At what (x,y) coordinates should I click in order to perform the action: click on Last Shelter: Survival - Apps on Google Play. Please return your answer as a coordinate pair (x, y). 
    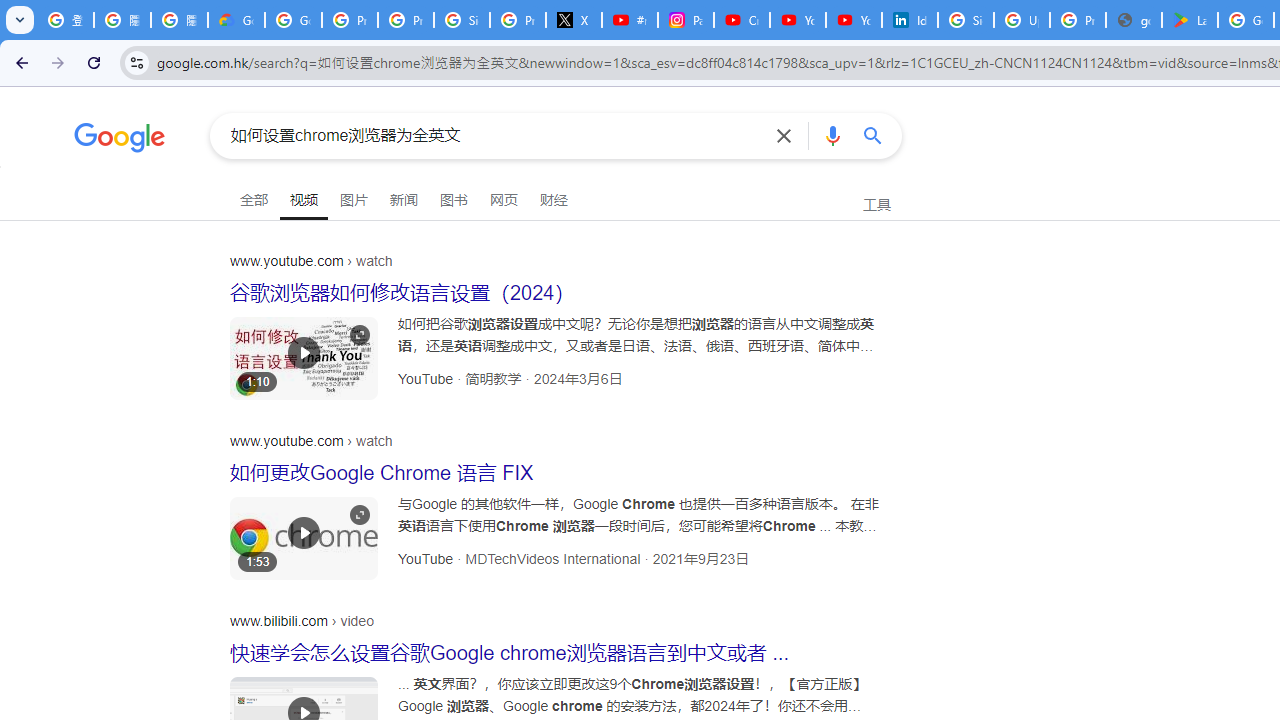
    Looking at the image, I should click on (1190, 20).